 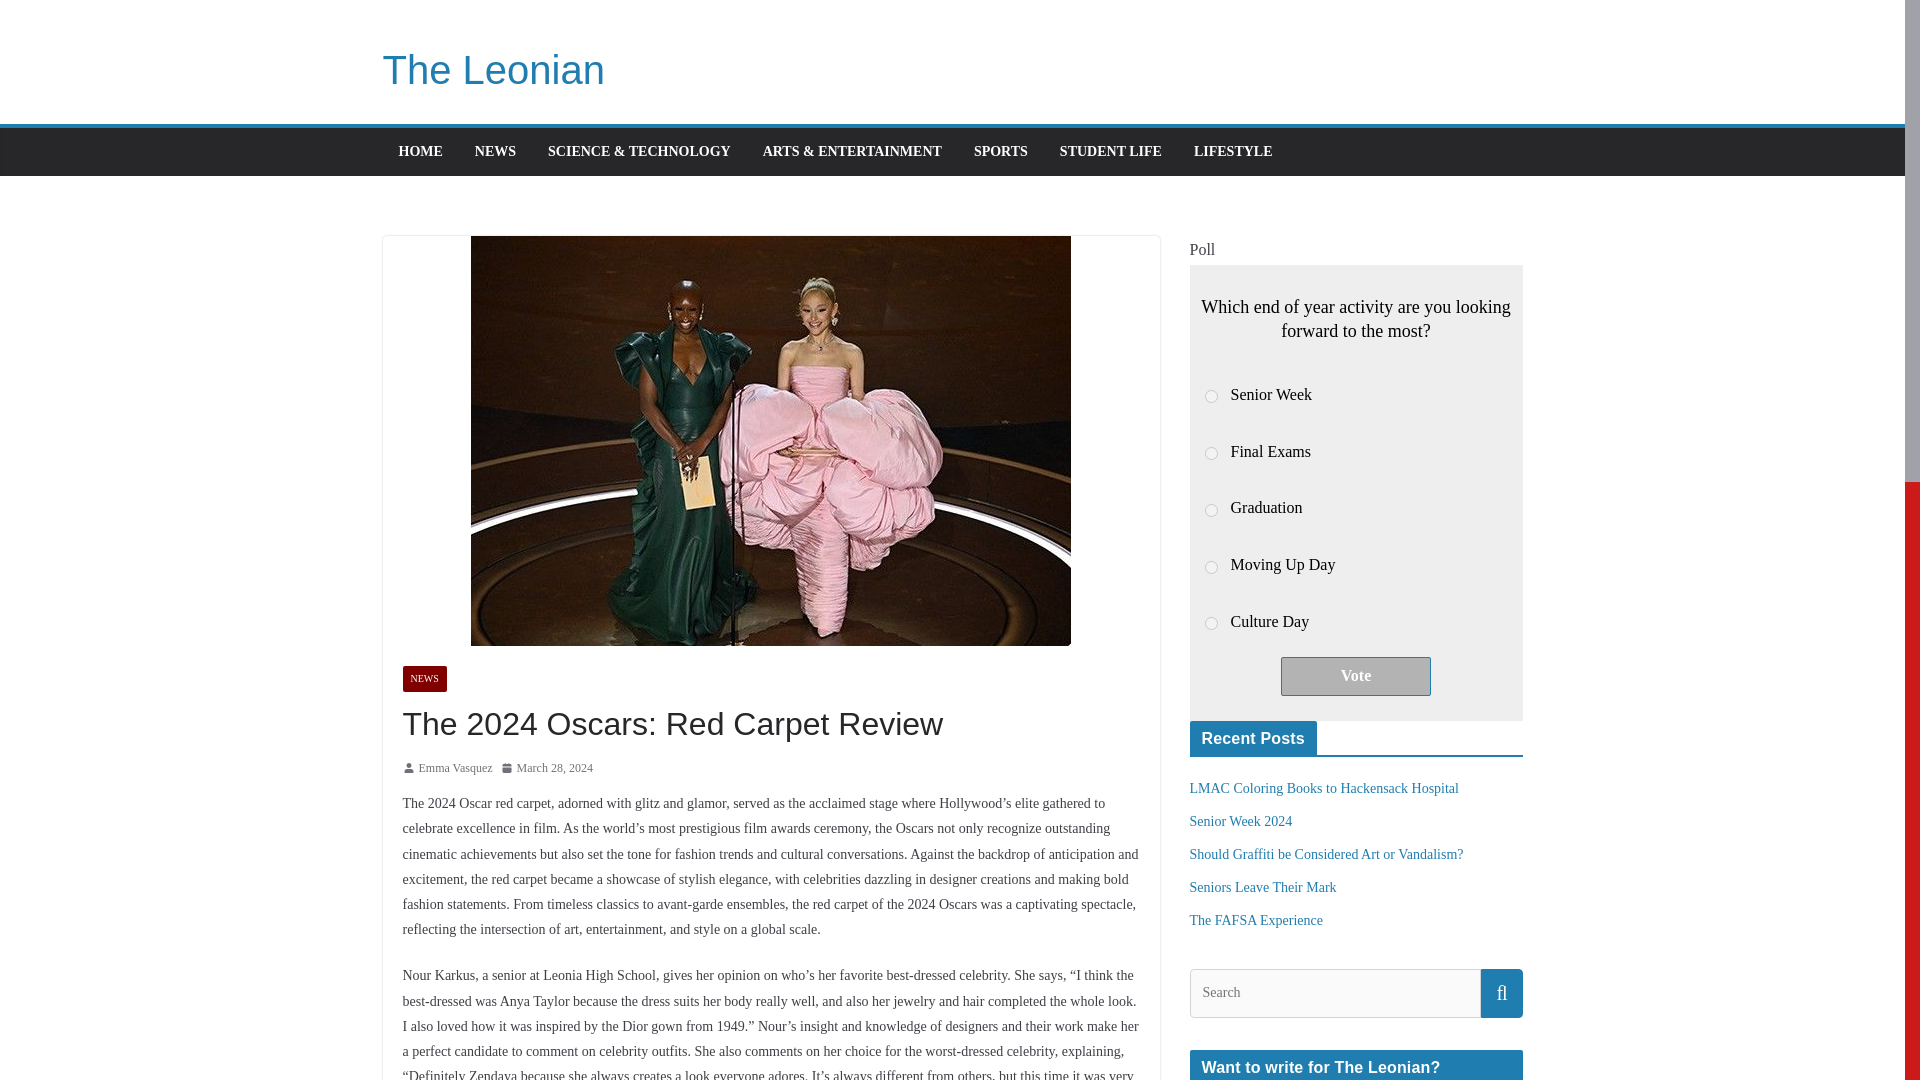 What do you see at coordinates (493, 69) in the screenshot?
I see `The Leonian` at bounding box center [493, 69].